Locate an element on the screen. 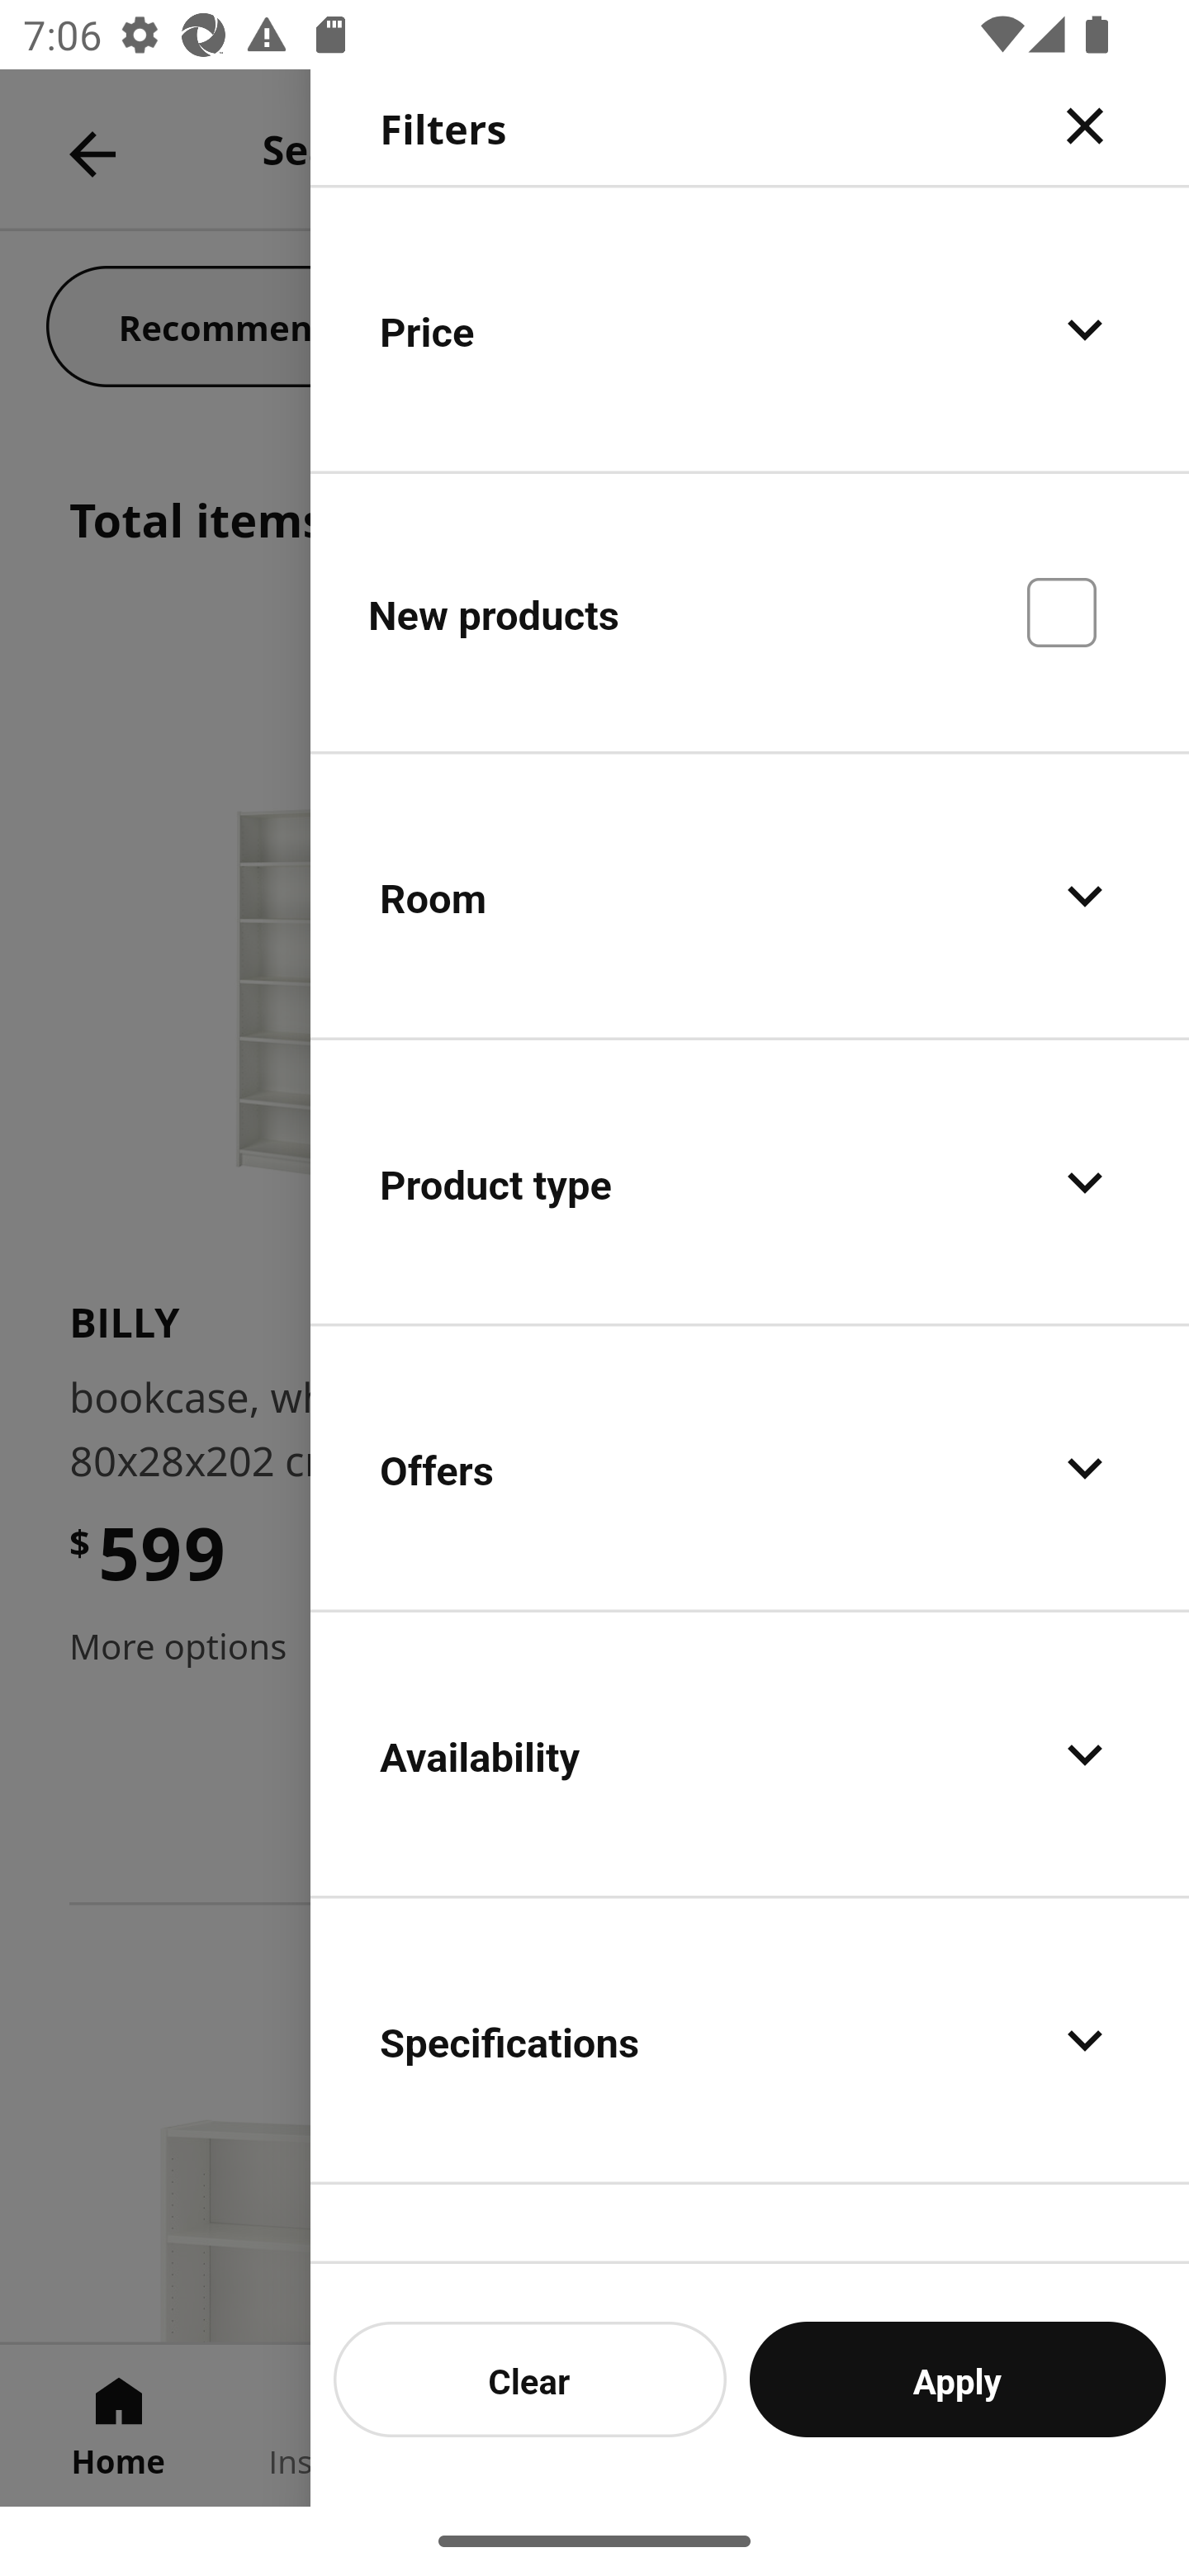 Image resolution: width=1189 pixels, height=2576 pixels. Clear is located at coordinates (530, 2379).